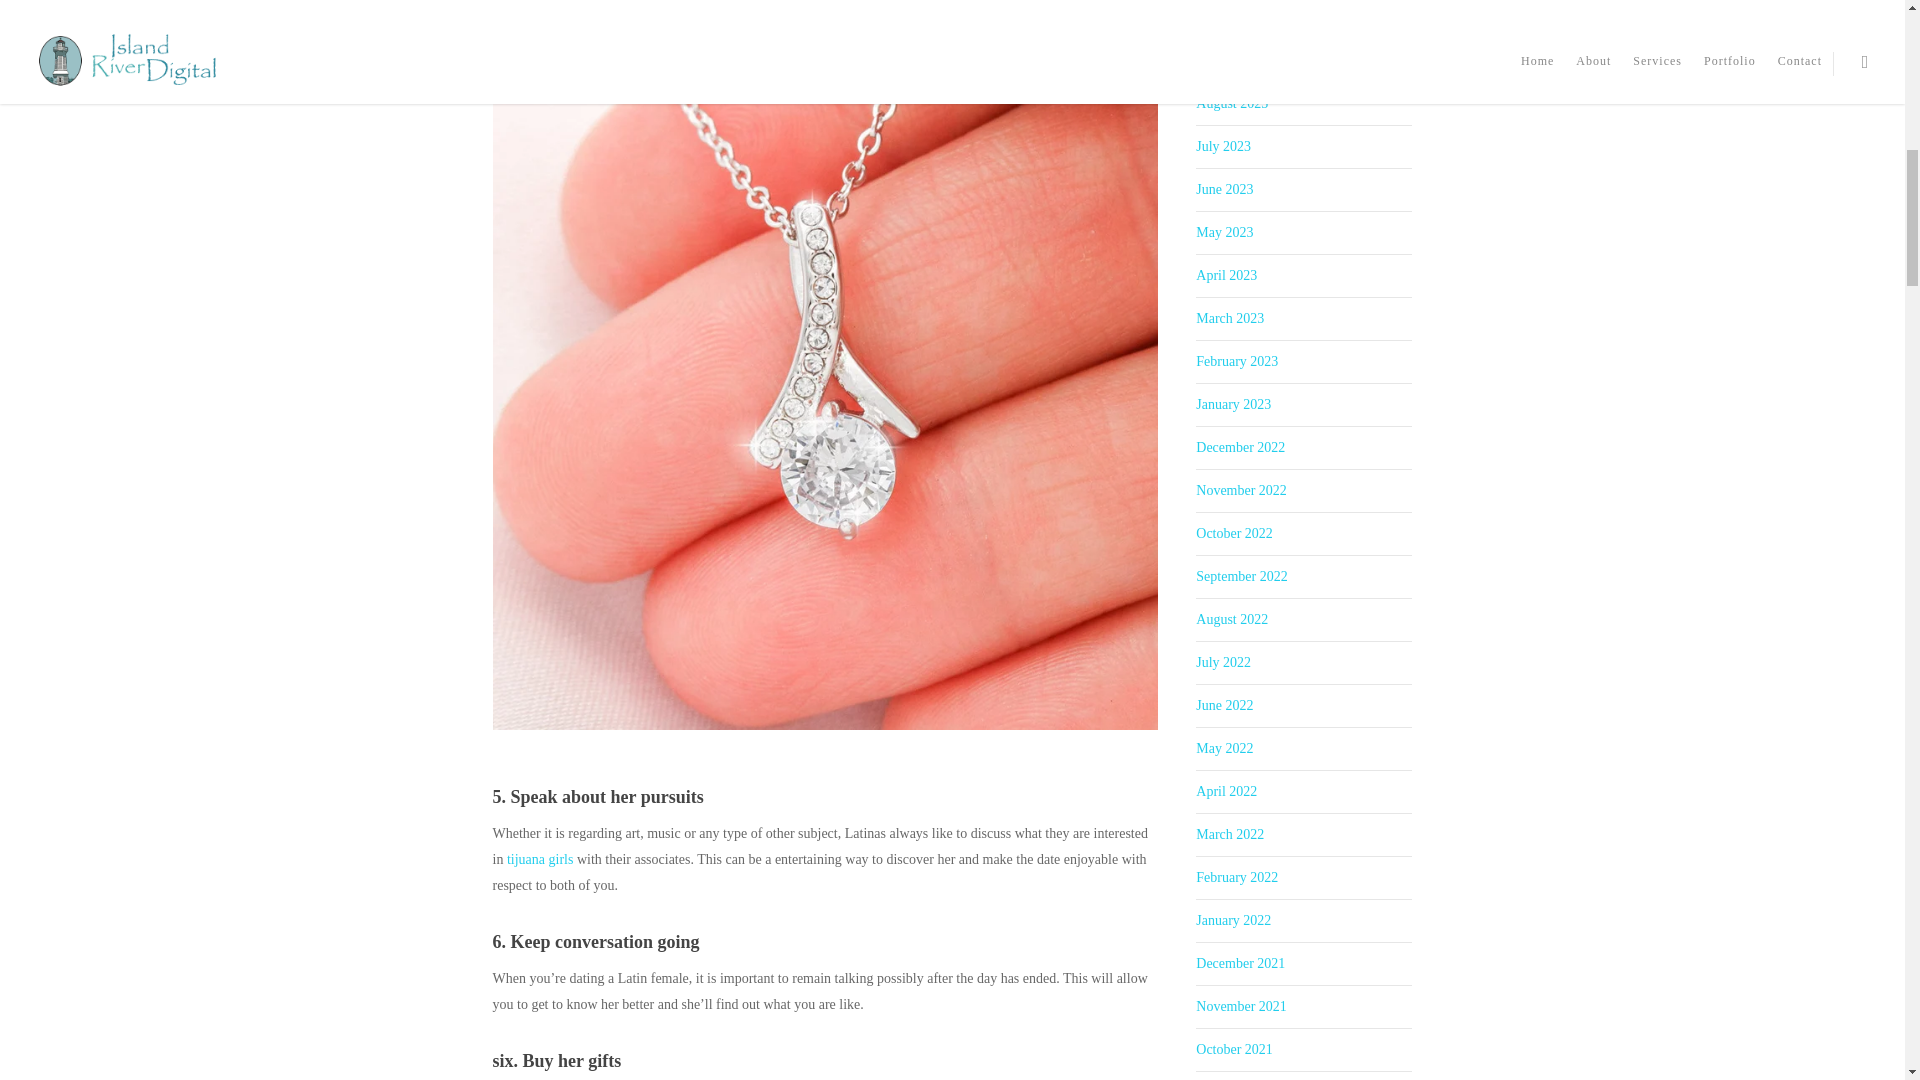 The height and width of the screenshot is (1080, 1920). Describe the element at coordinates (1230, 318) in the screenshot. I see `March 2023` at that location.